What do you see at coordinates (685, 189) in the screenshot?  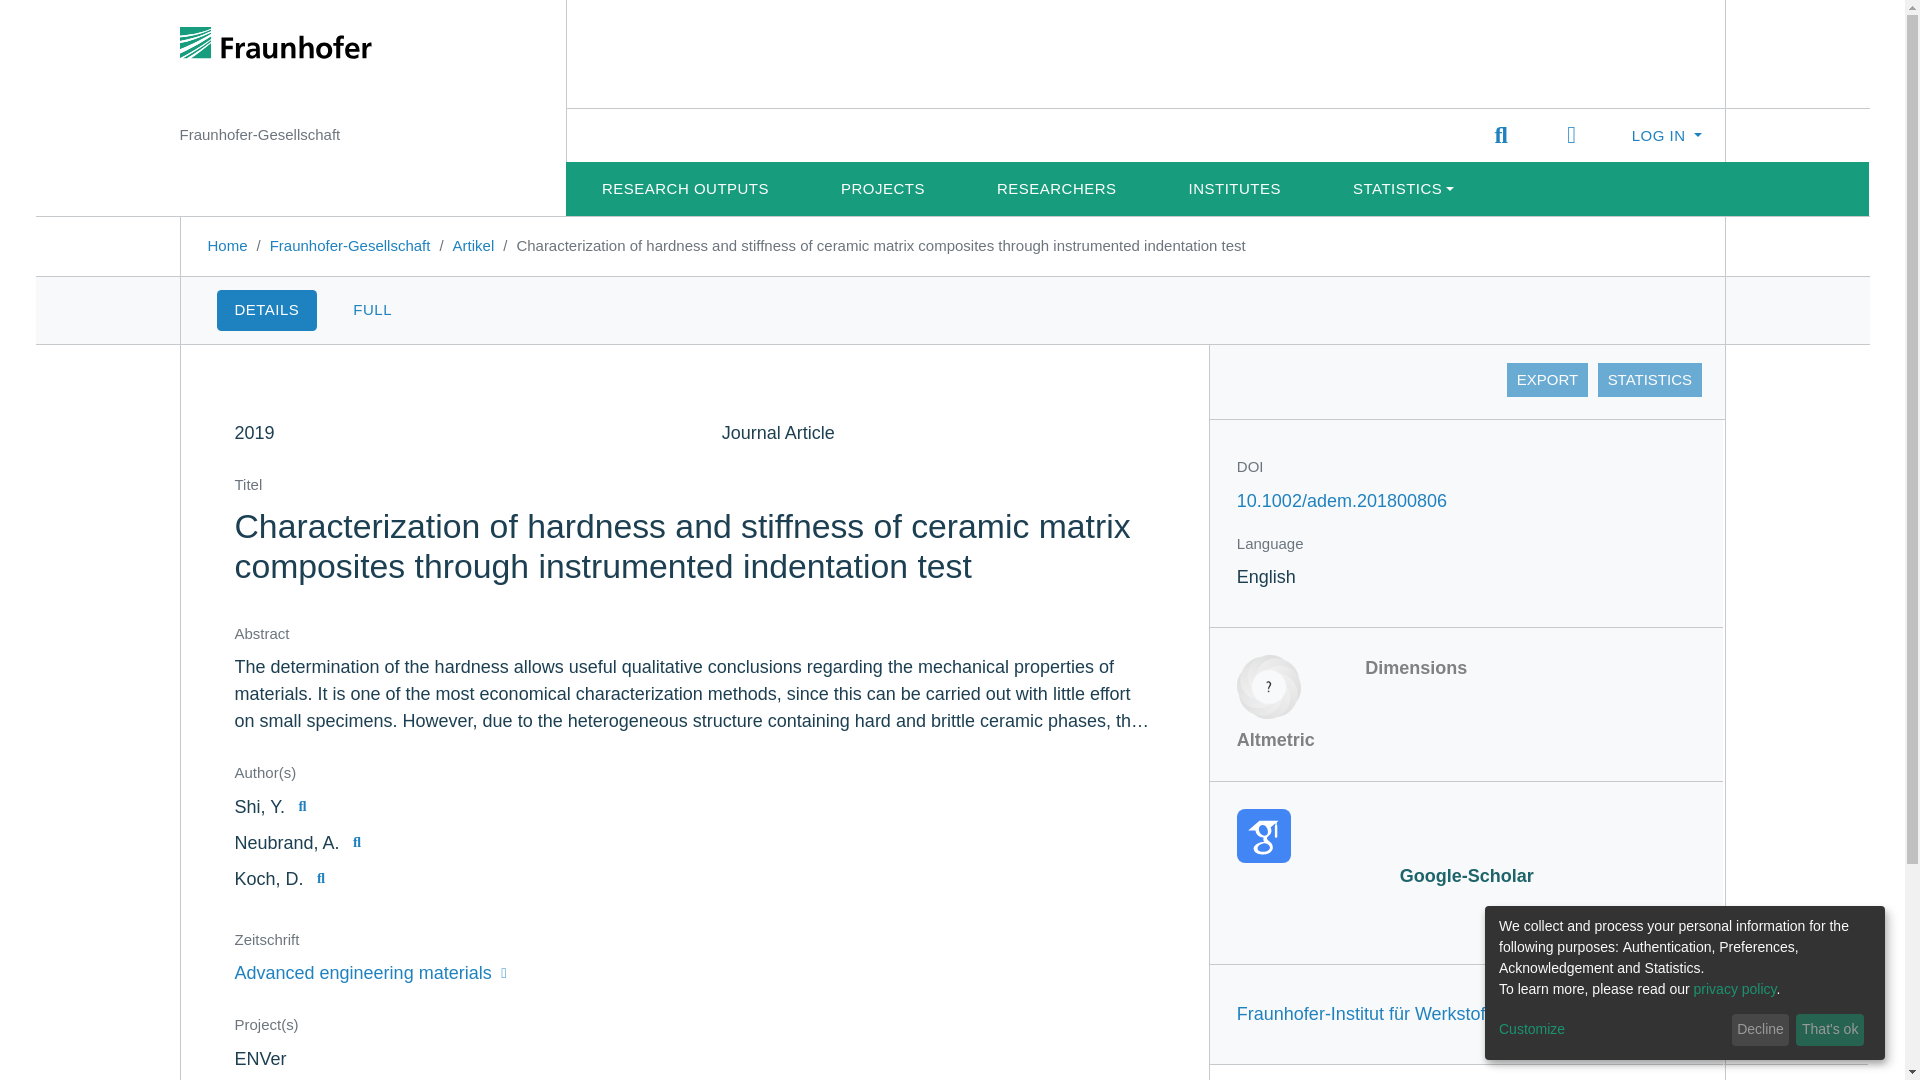 I see `Research Outputs` at bounding box center [685, 189].